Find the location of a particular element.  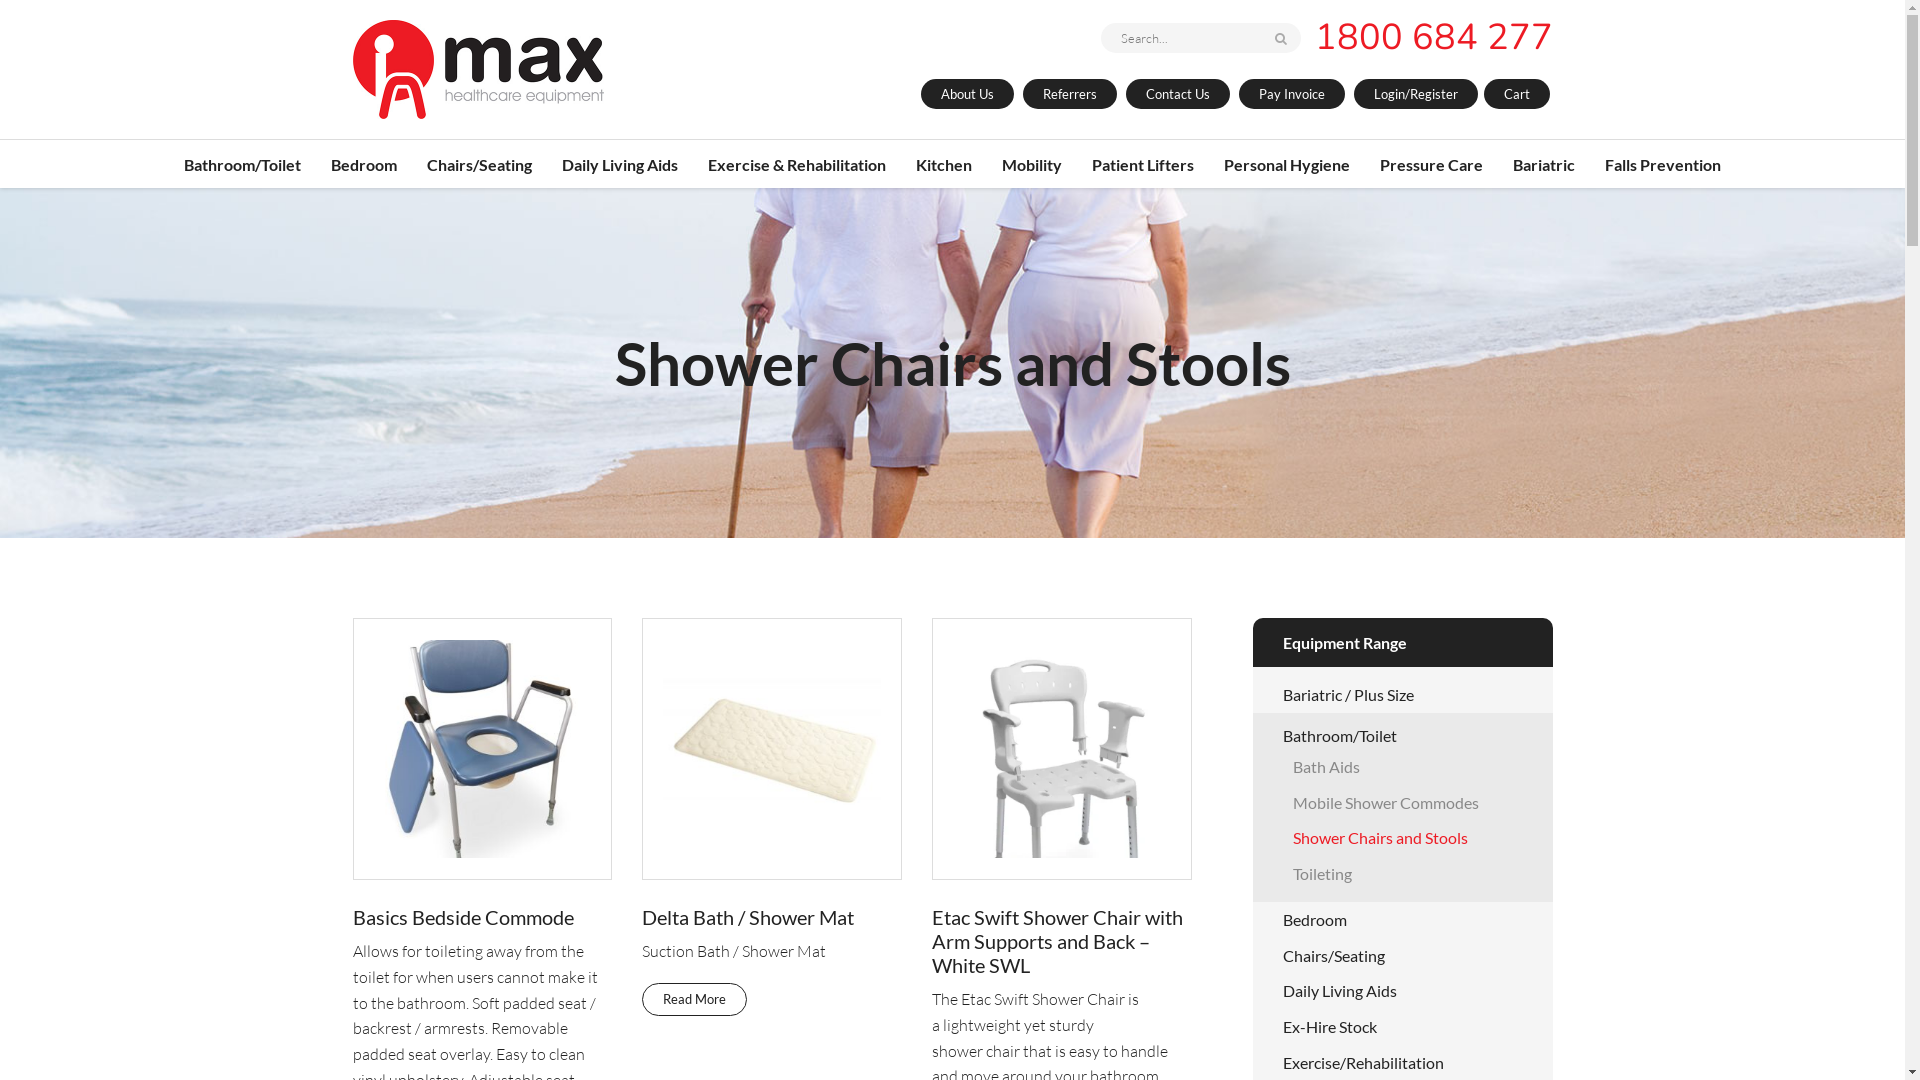

Patient Lifters is located at coordinates (1143, 164).